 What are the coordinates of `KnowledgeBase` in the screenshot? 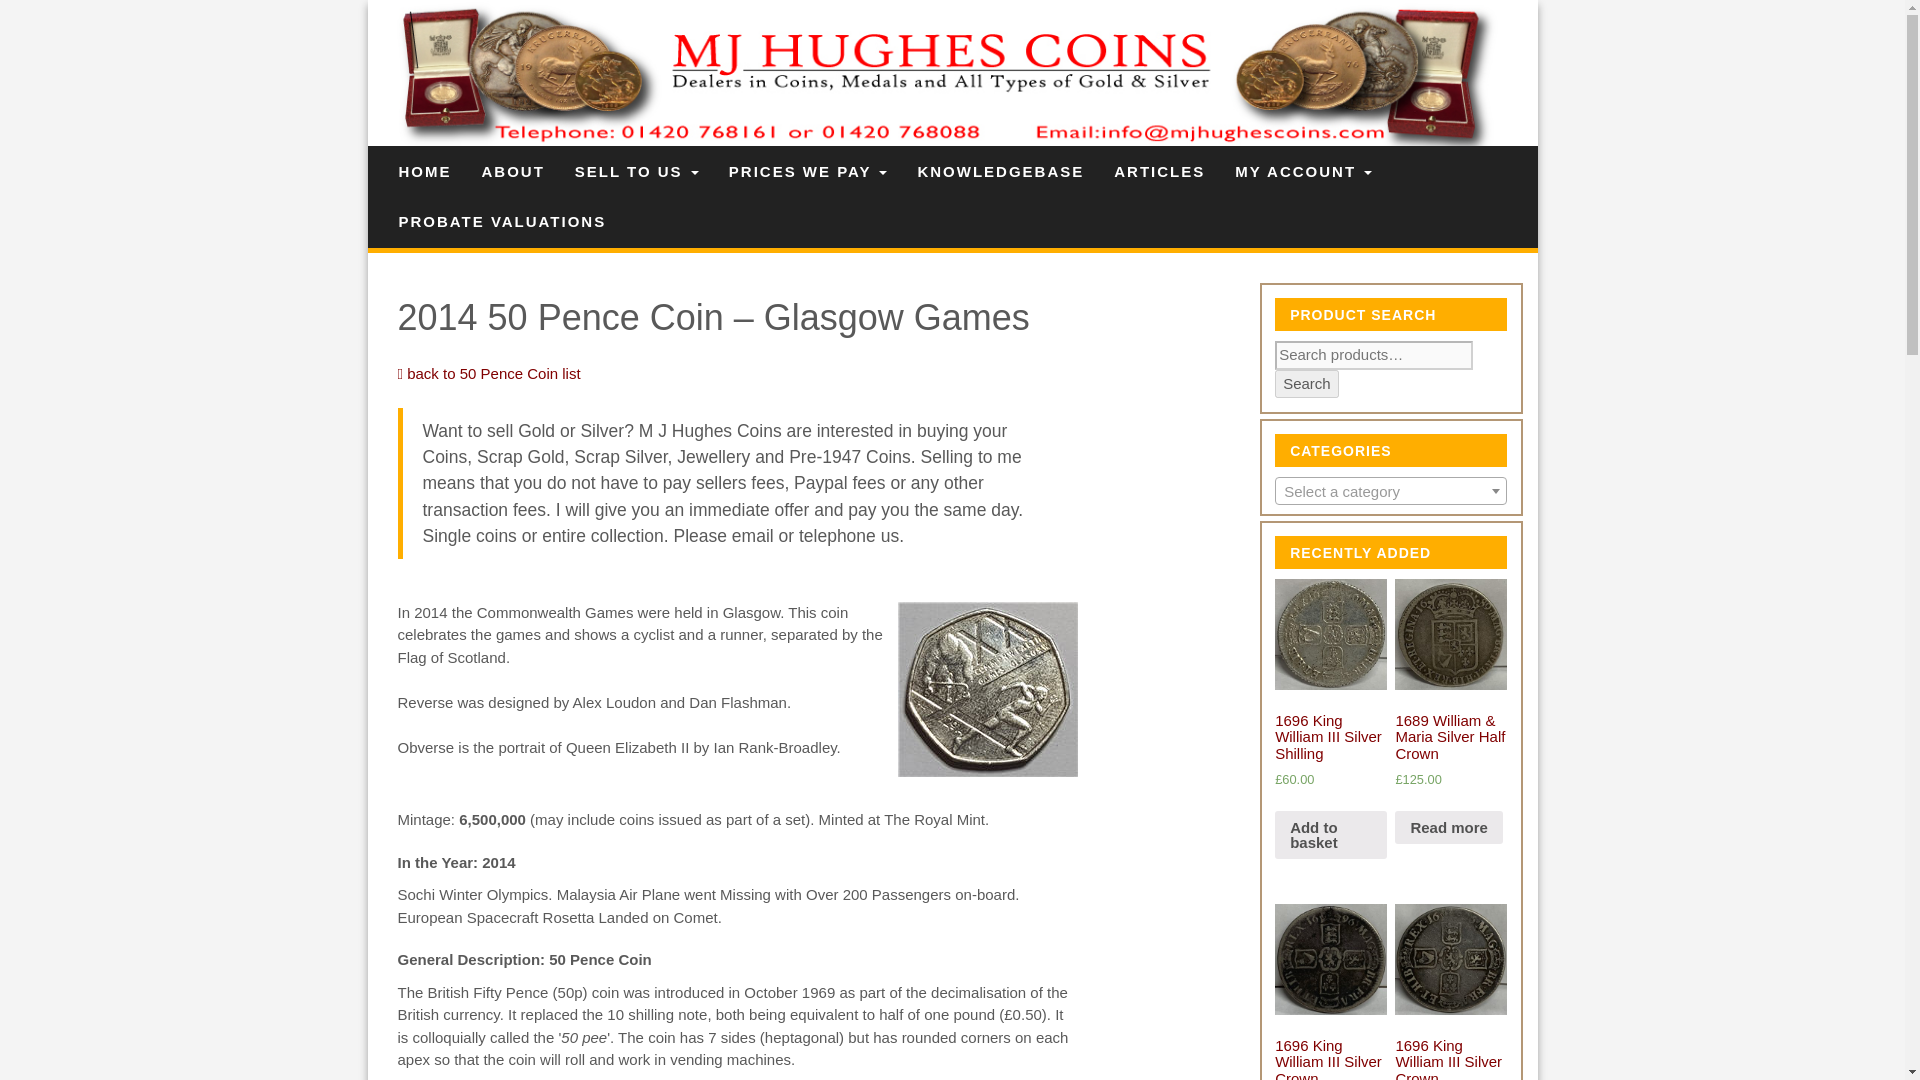 It's located at (1000, 171).